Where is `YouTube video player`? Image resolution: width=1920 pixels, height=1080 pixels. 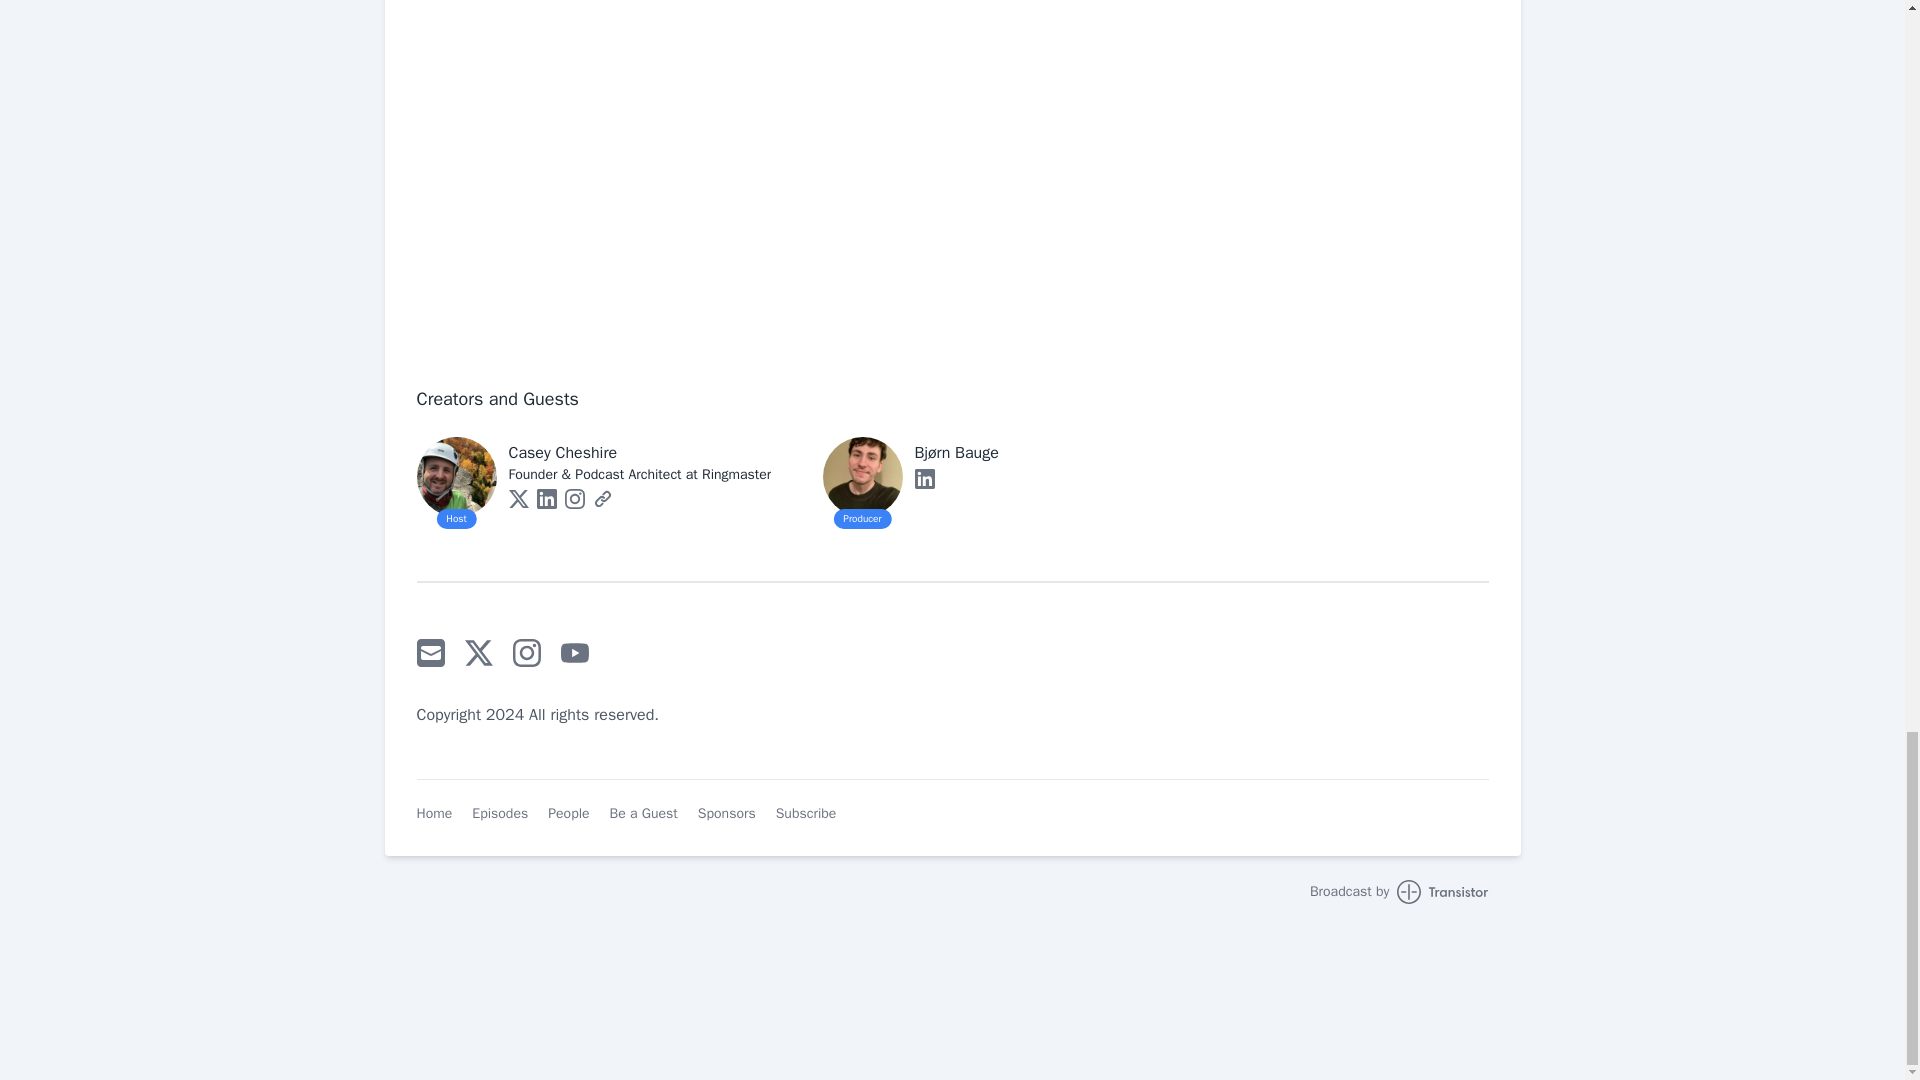
YouTube video player is located at coordinates (716, 168).